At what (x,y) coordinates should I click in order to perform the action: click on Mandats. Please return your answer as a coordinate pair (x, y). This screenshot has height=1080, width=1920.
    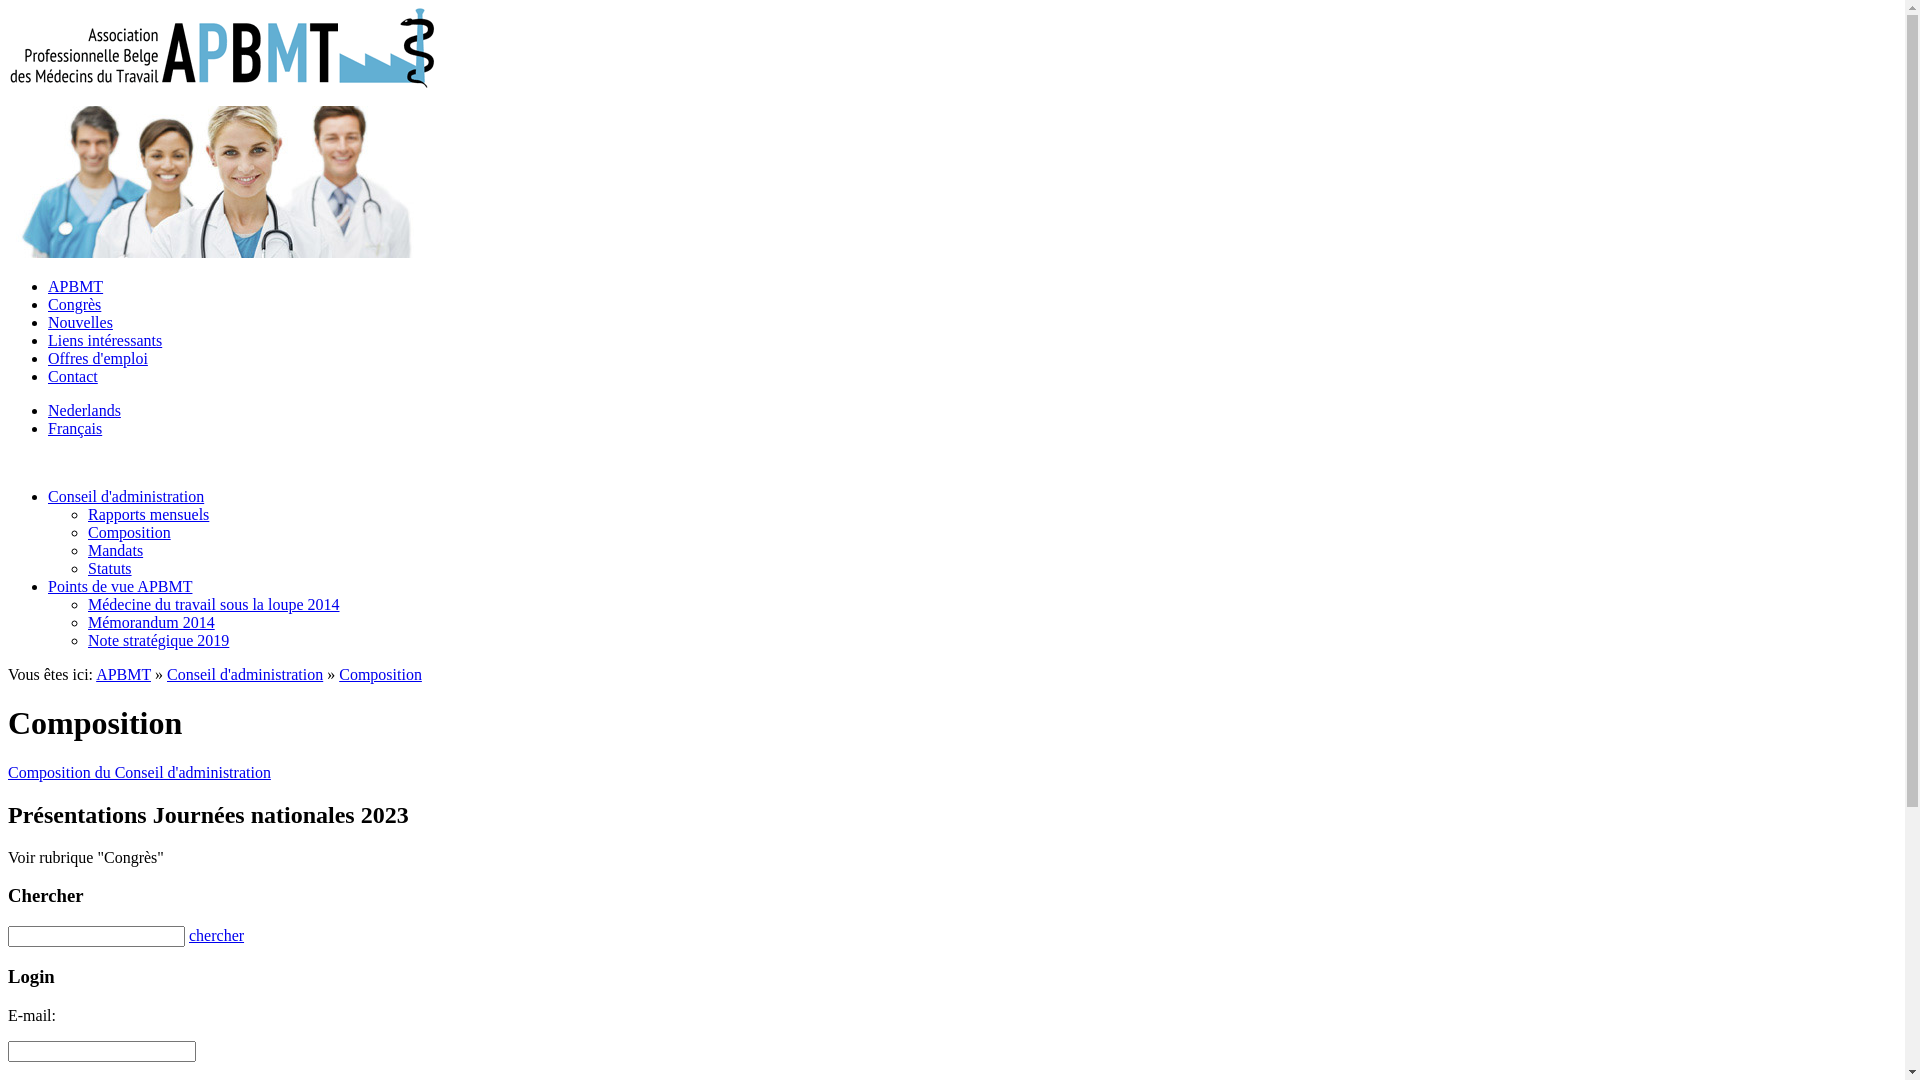
    Looking at the image, I should click on (116, 550).